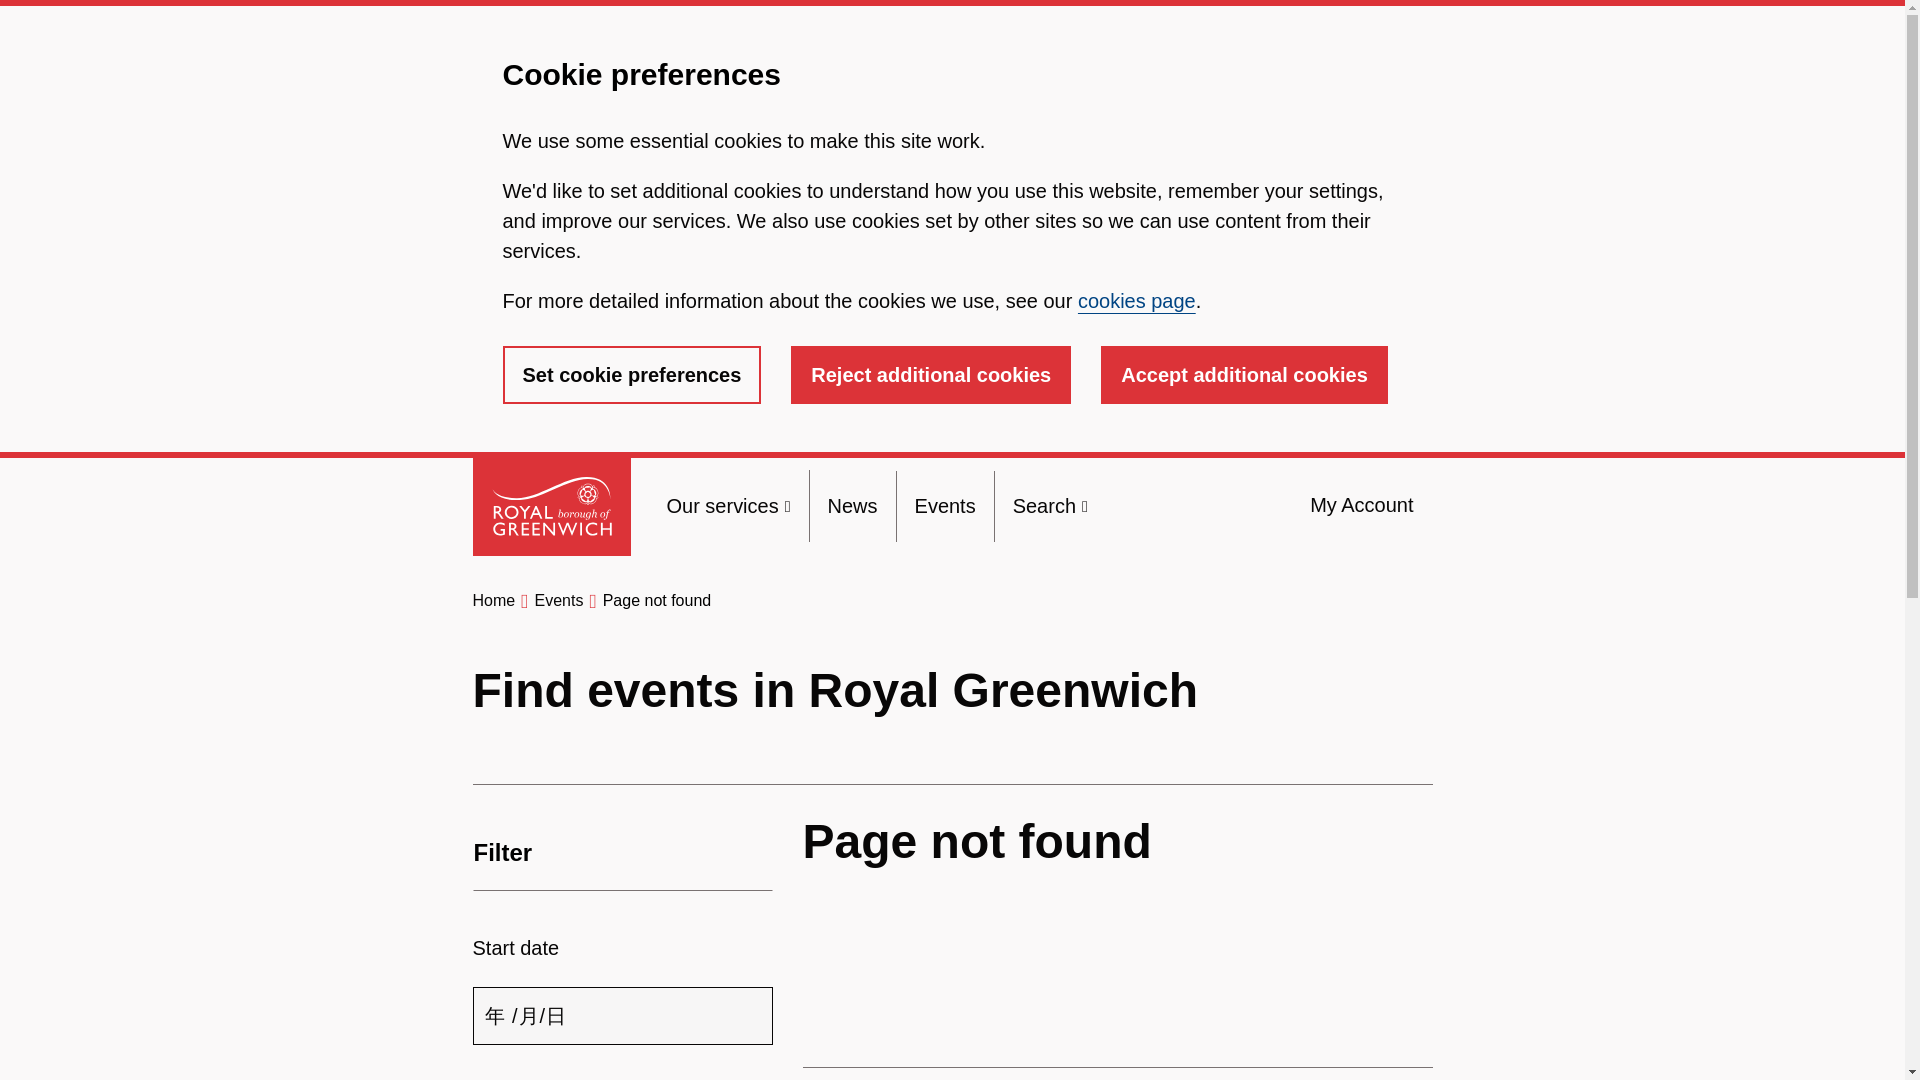 This screenshot has width=1920, height=1080. Describe the element at coordinates (630, 374) in the screenshot. I see `Set cookie preferences` at that location.